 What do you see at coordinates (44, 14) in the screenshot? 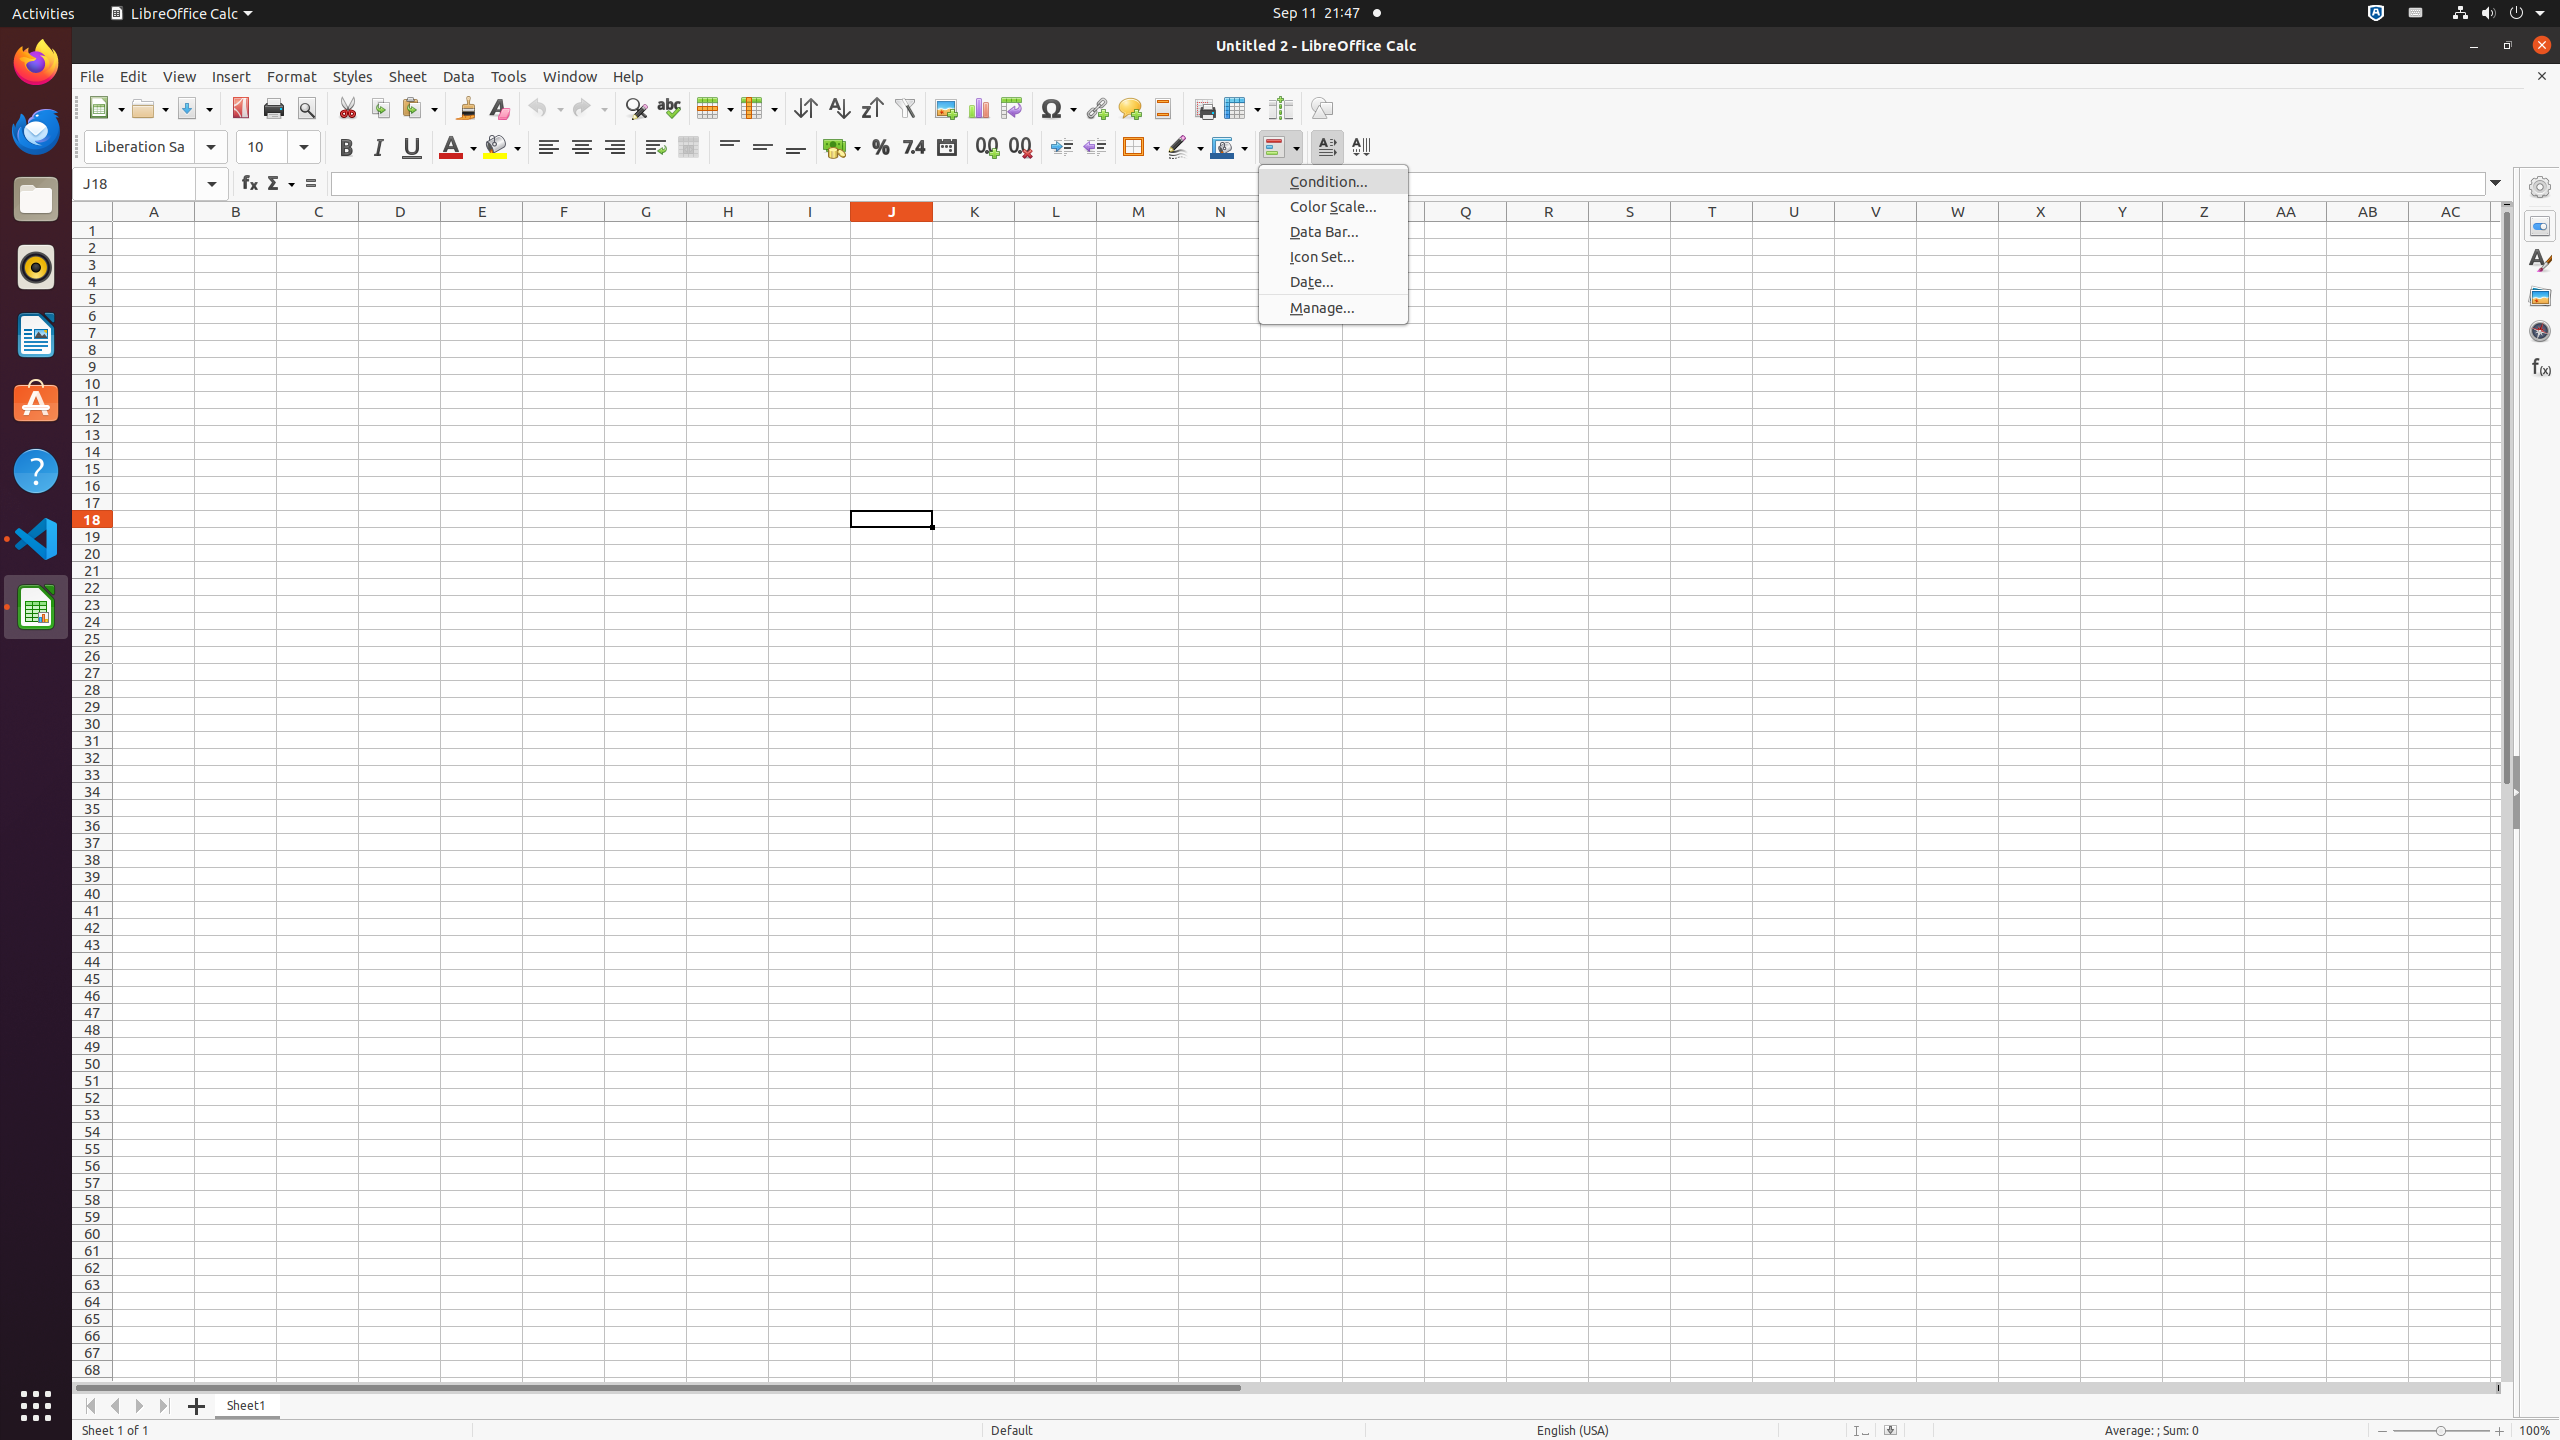
I see `Activities` at bounding box center [44, 14].